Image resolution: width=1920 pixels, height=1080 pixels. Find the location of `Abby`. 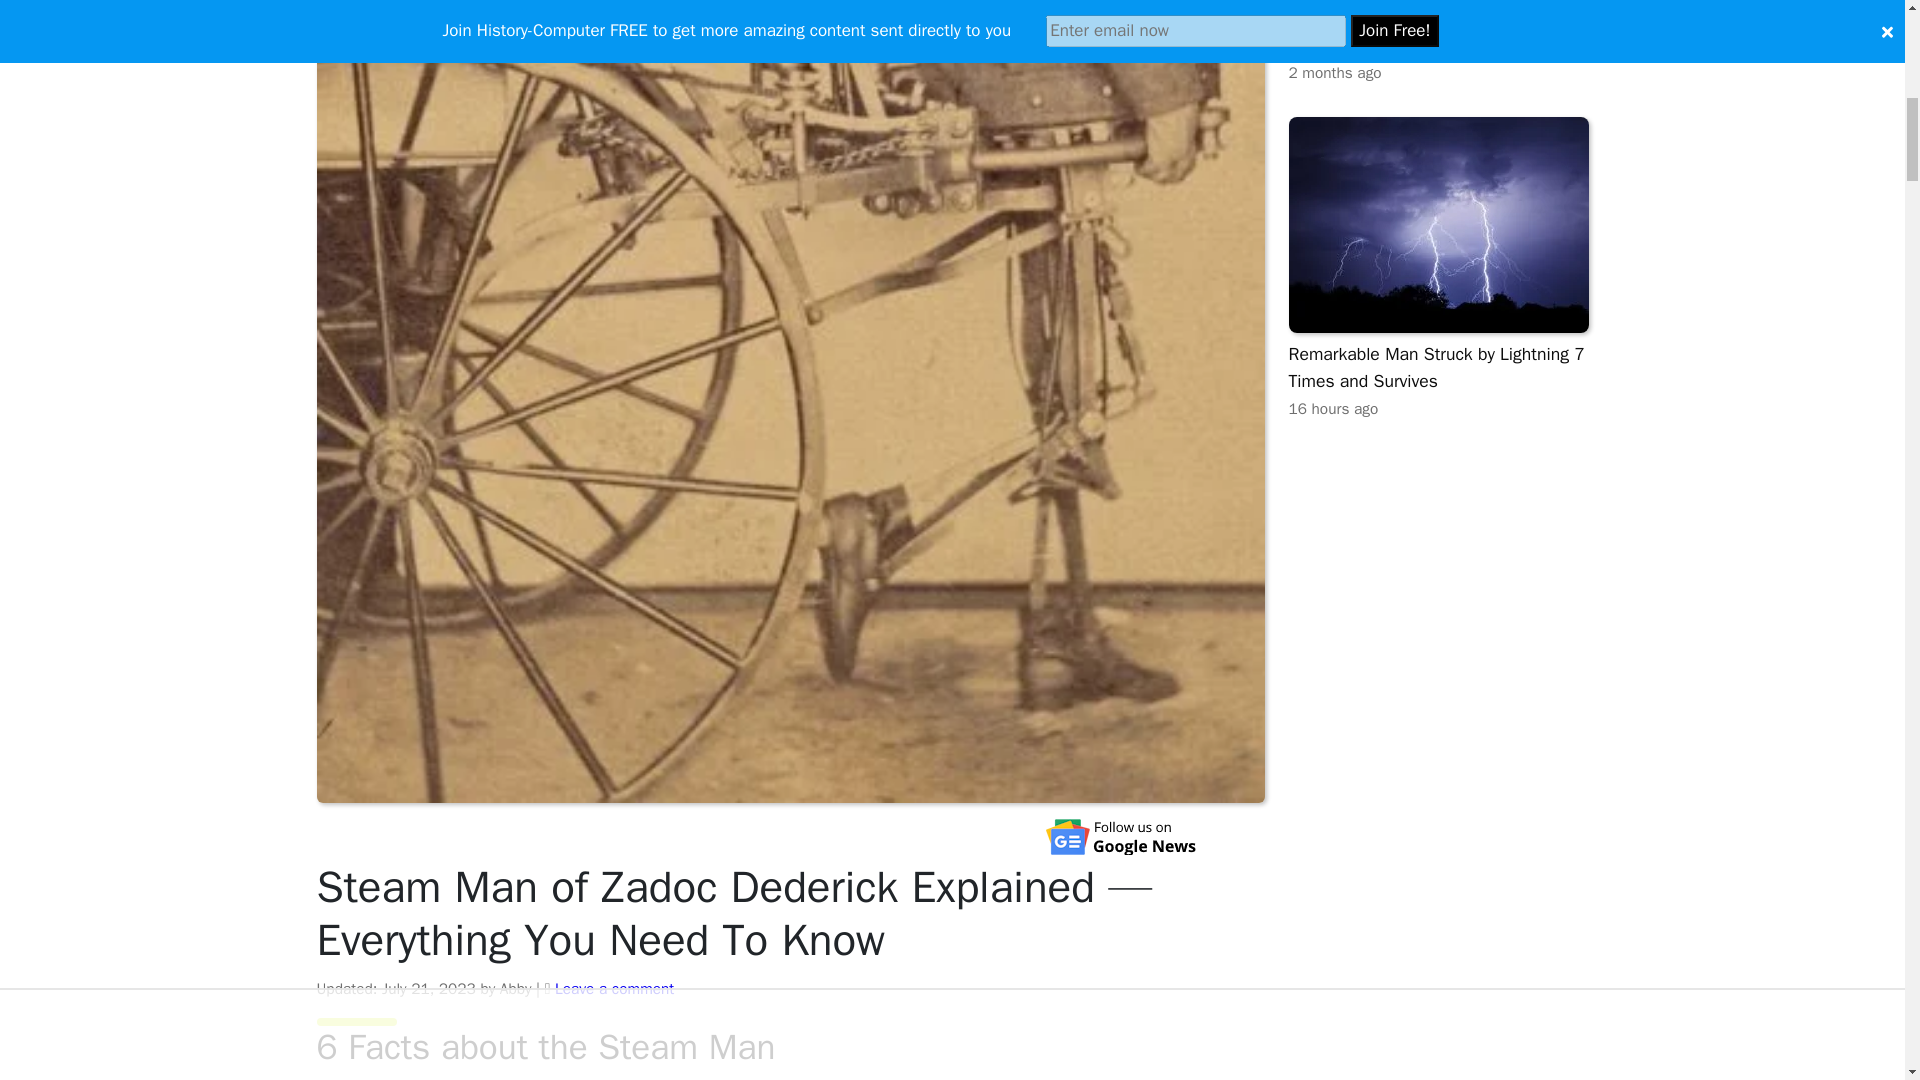

Abby is located at coordinates (515, 988).